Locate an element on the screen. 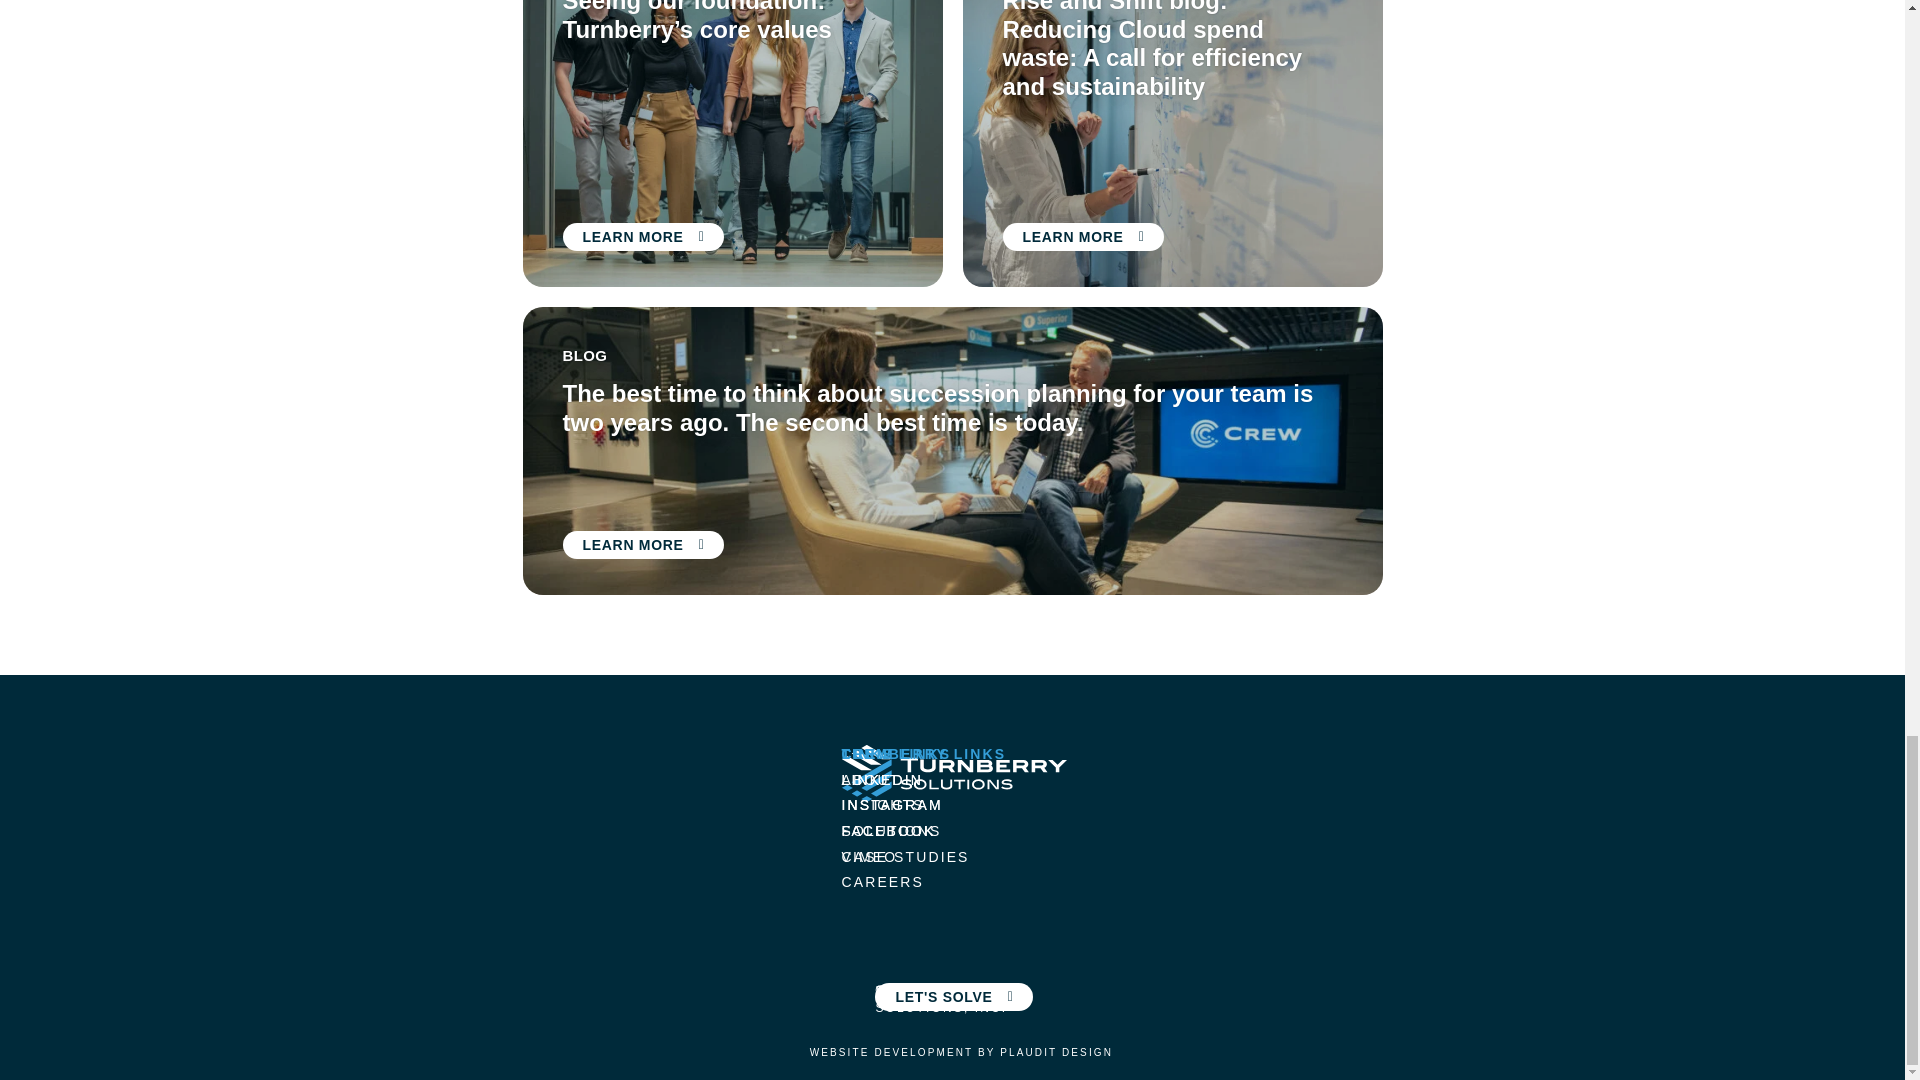 The image size is (1920, 1080). INSTAGRAM is located at coordinates (892, 805).